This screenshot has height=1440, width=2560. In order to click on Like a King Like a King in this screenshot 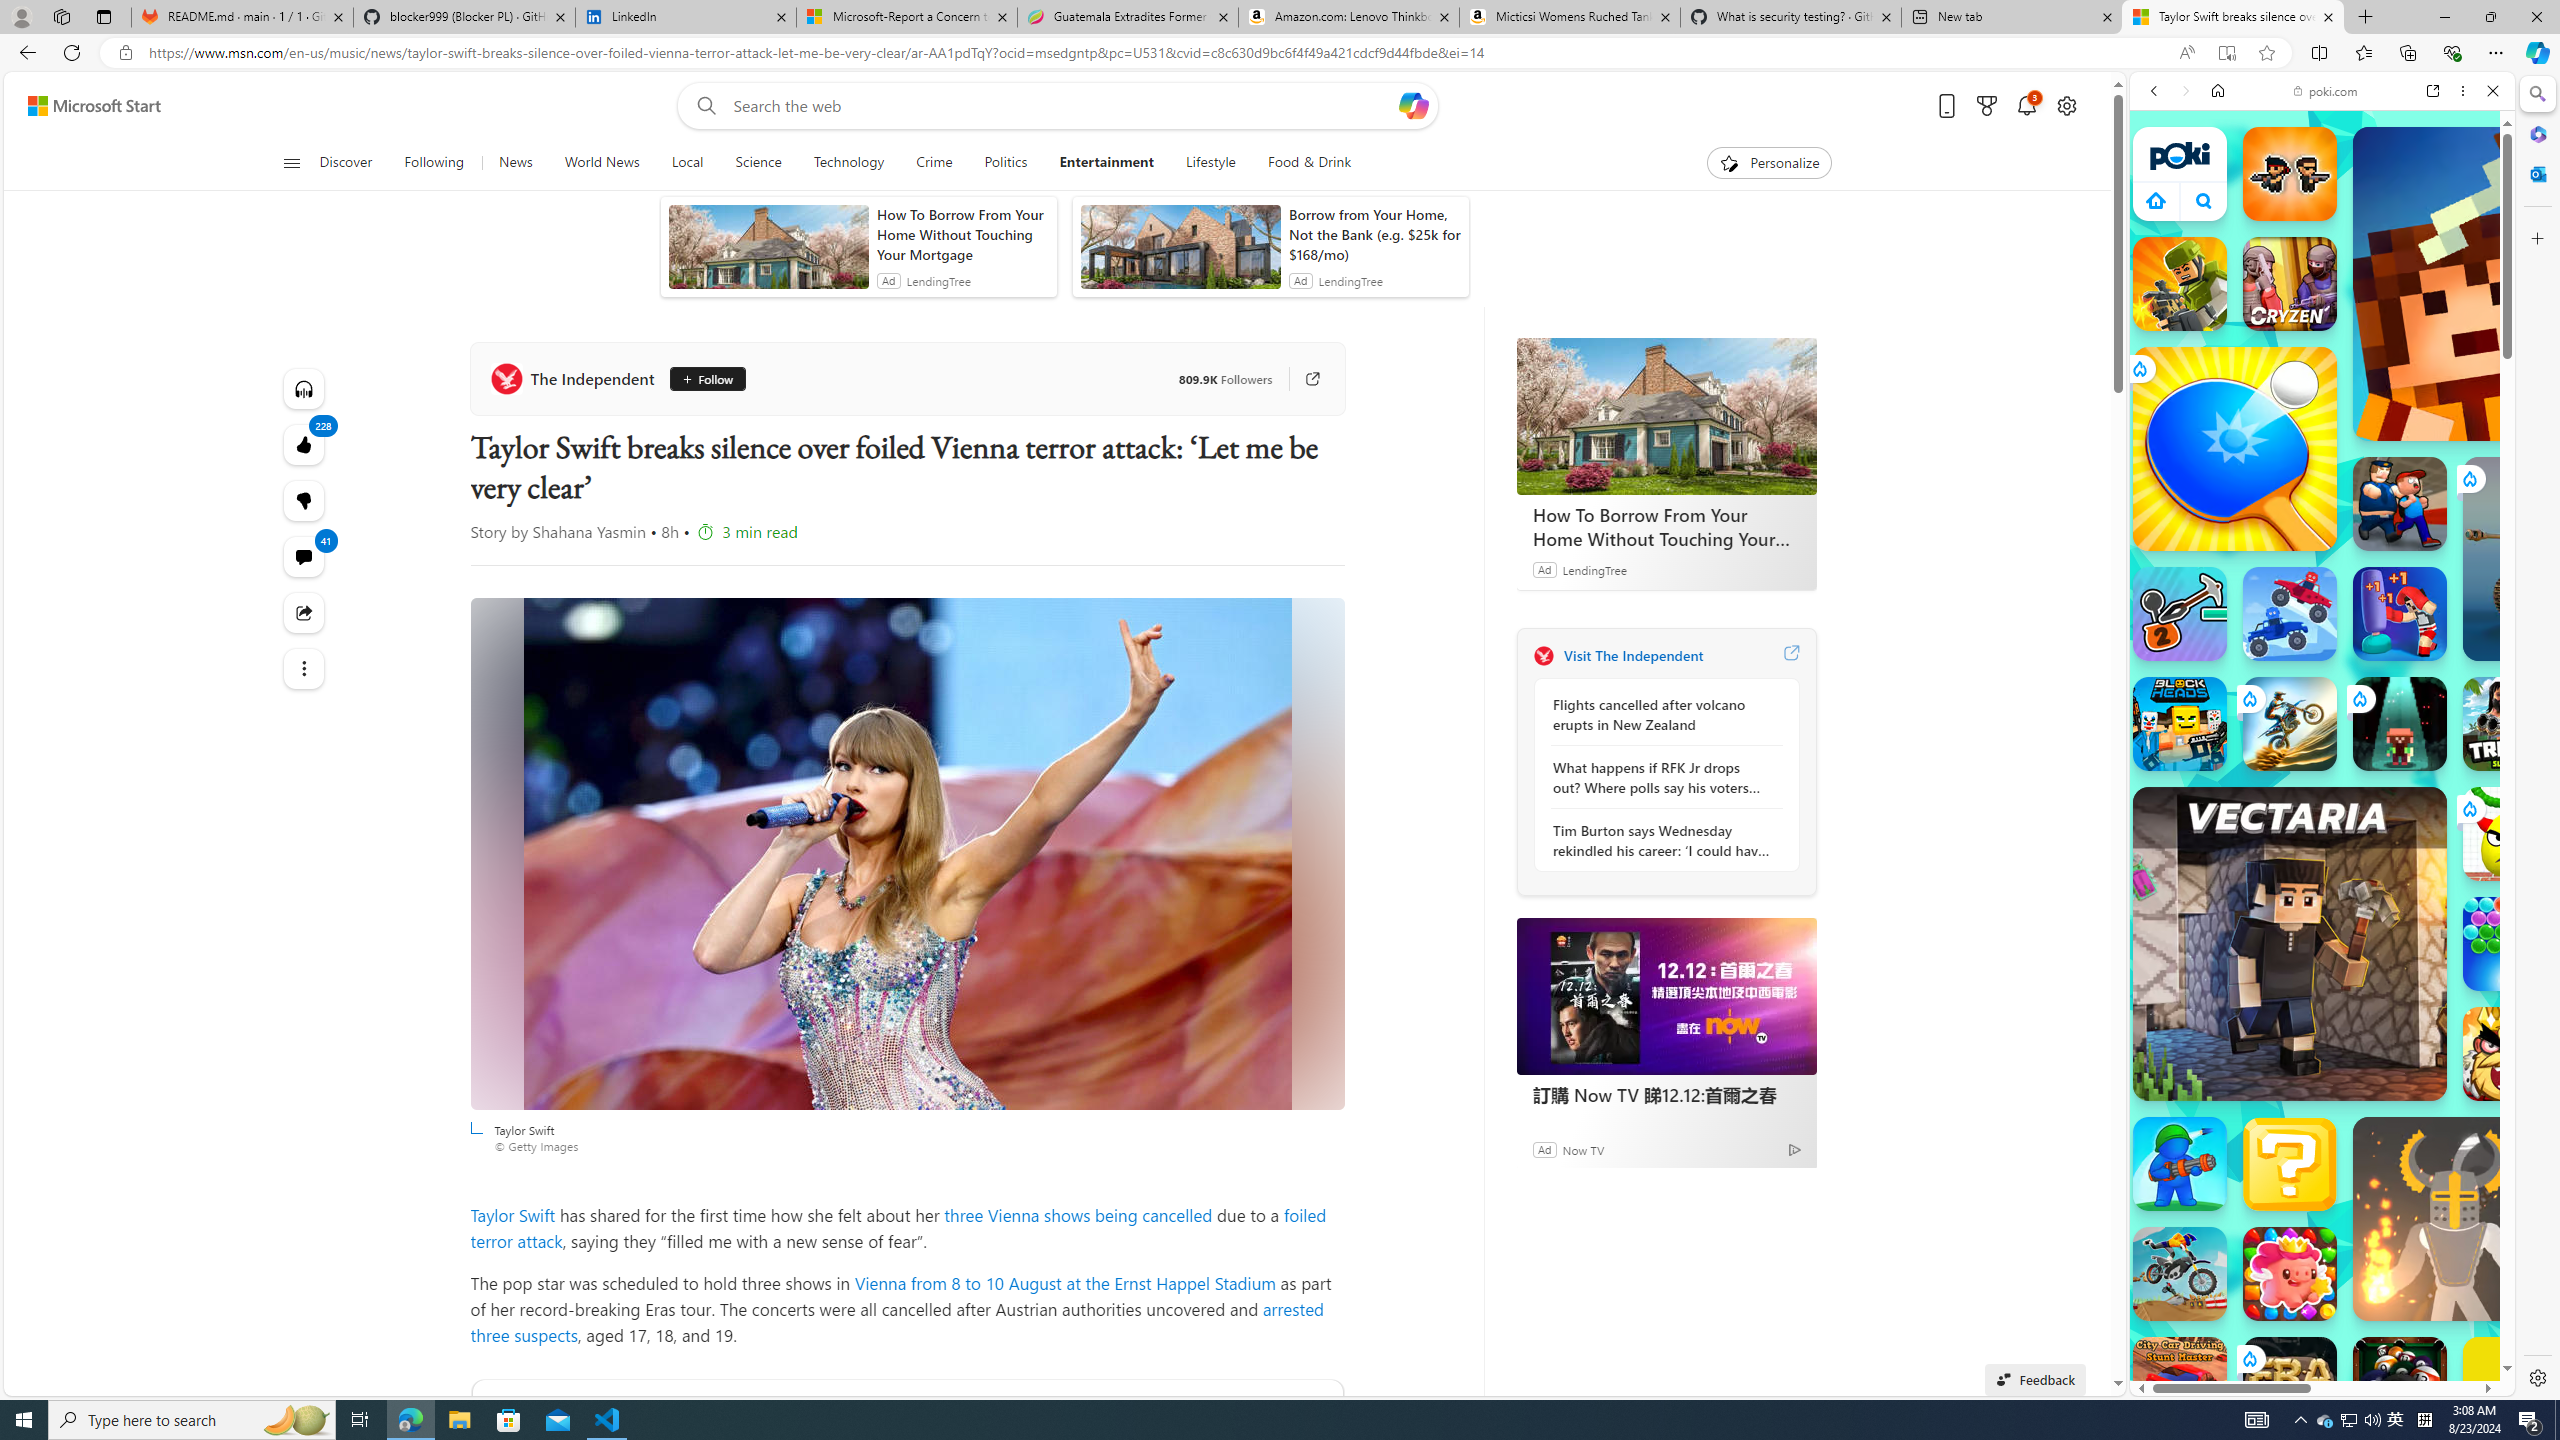, I will do `click(2510, 1054)`.